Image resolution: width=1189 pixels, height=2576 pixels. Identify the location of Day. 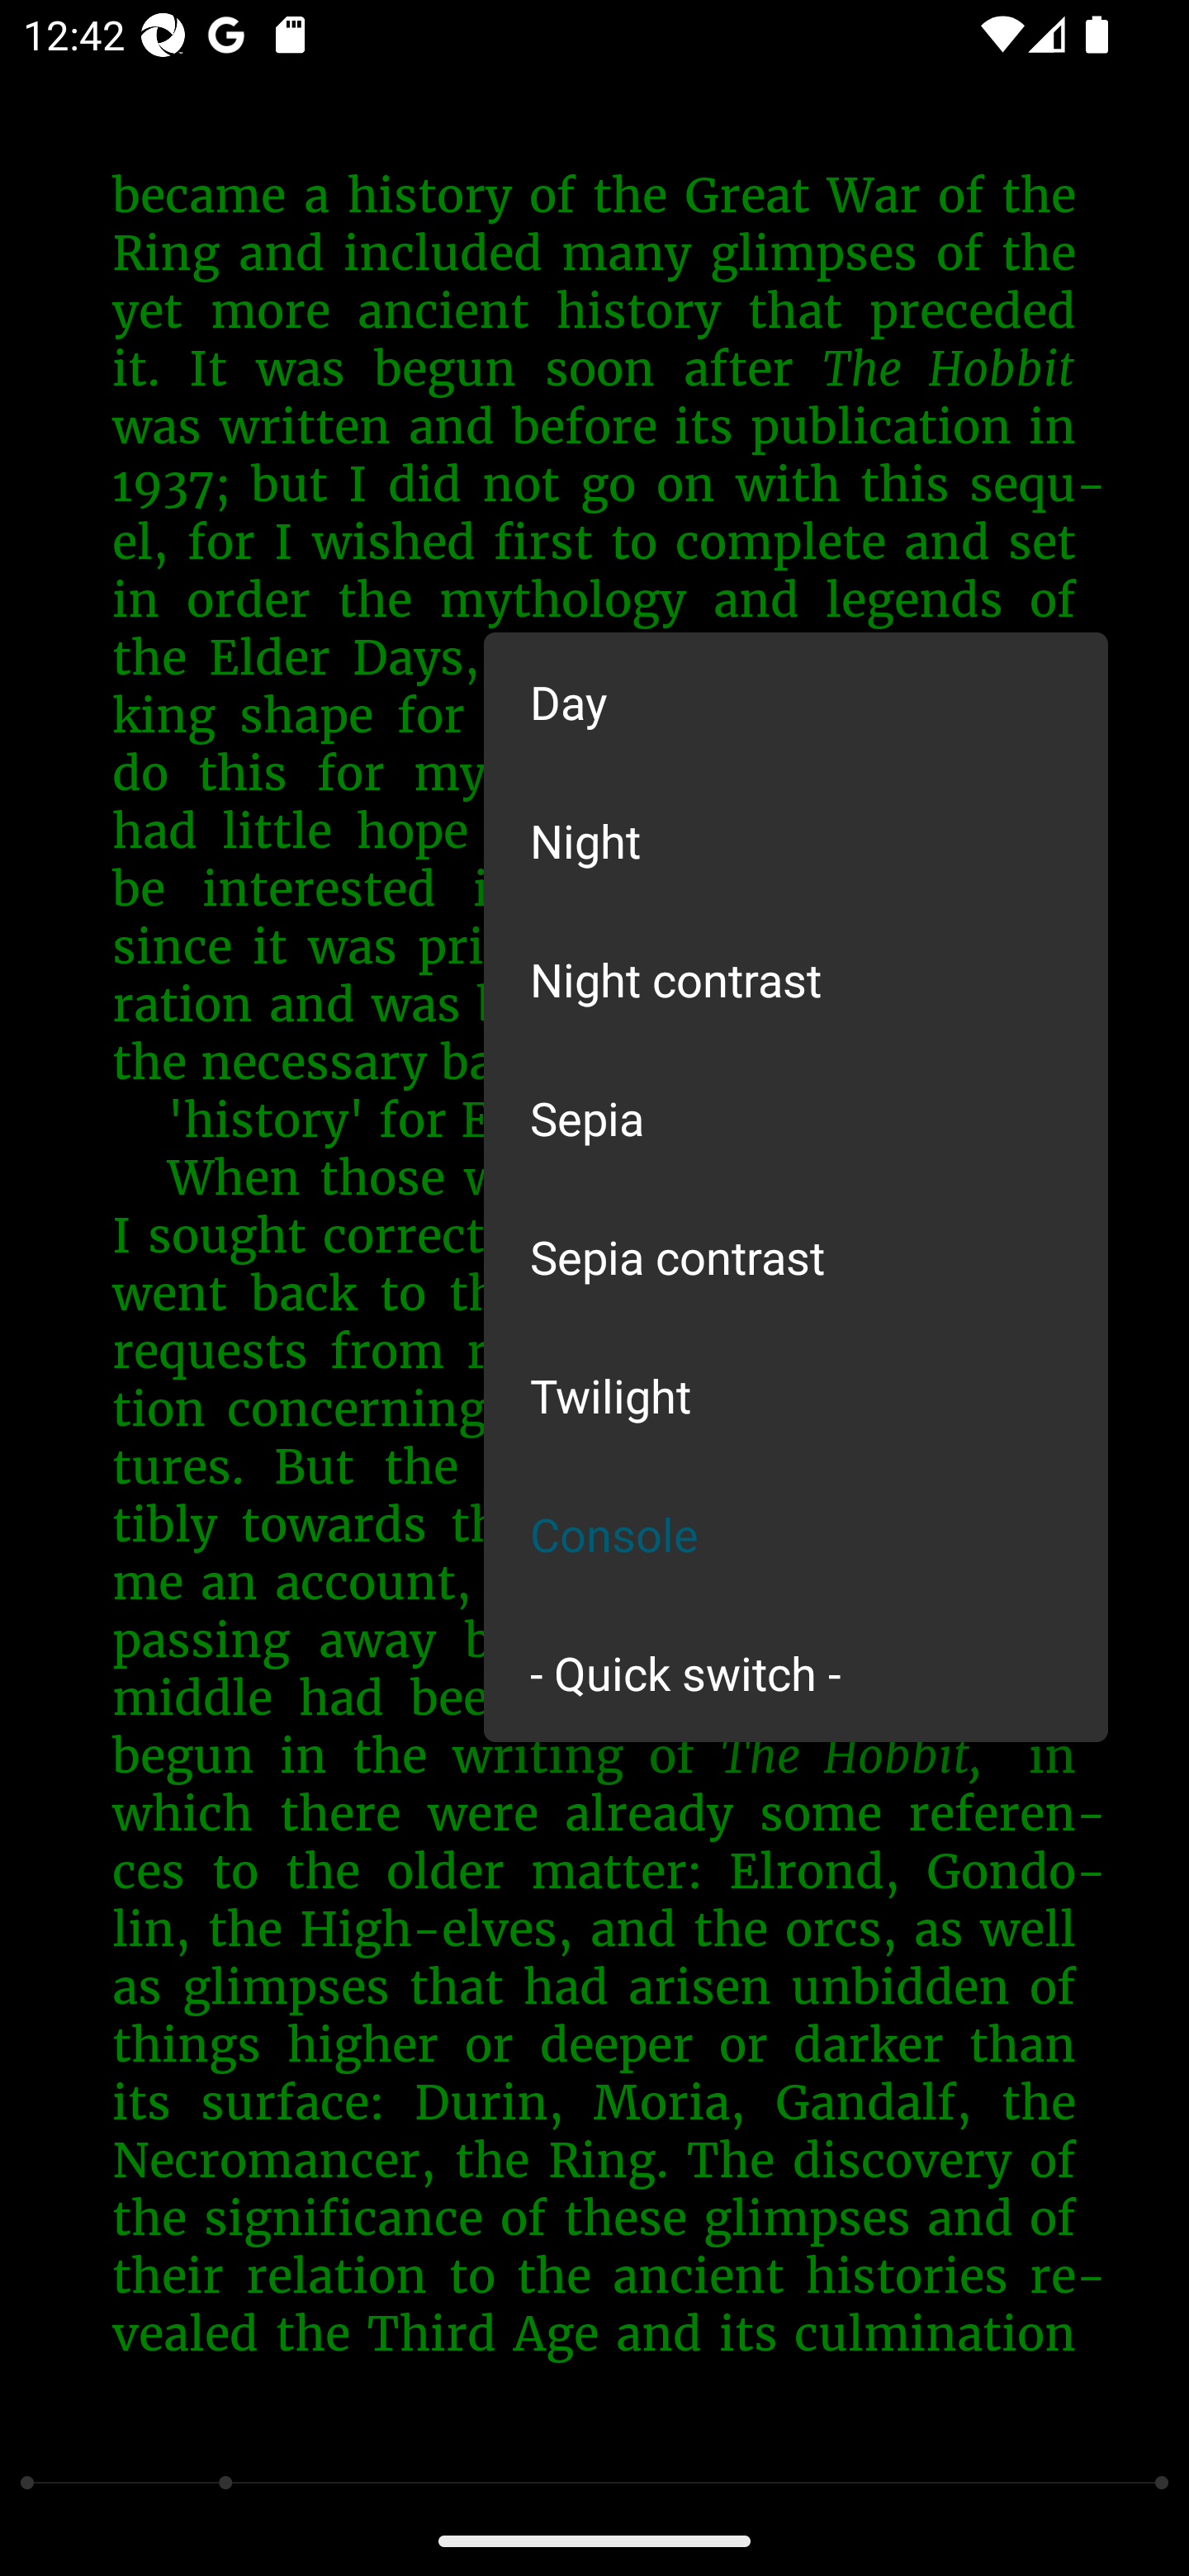
(796, 702).